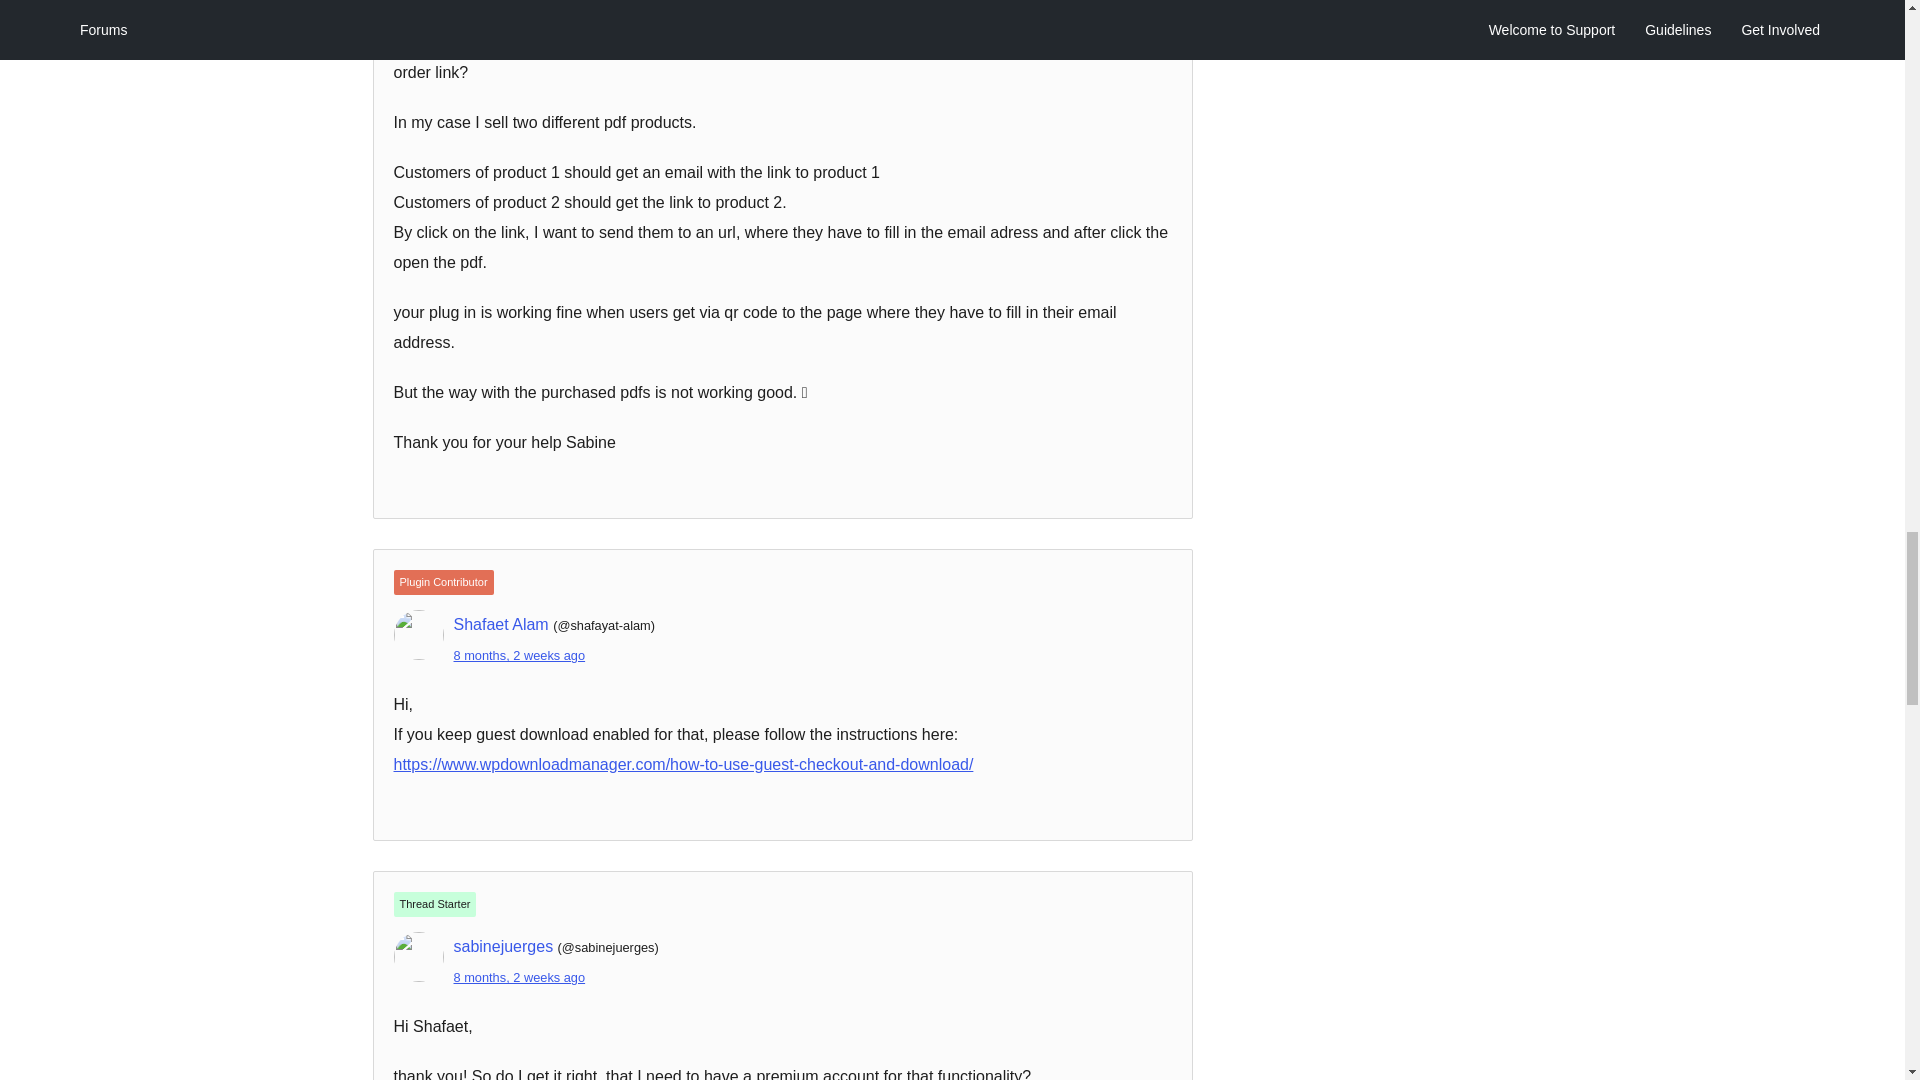  I want to click on View sabinejuerges's profile, so click(504, 946).